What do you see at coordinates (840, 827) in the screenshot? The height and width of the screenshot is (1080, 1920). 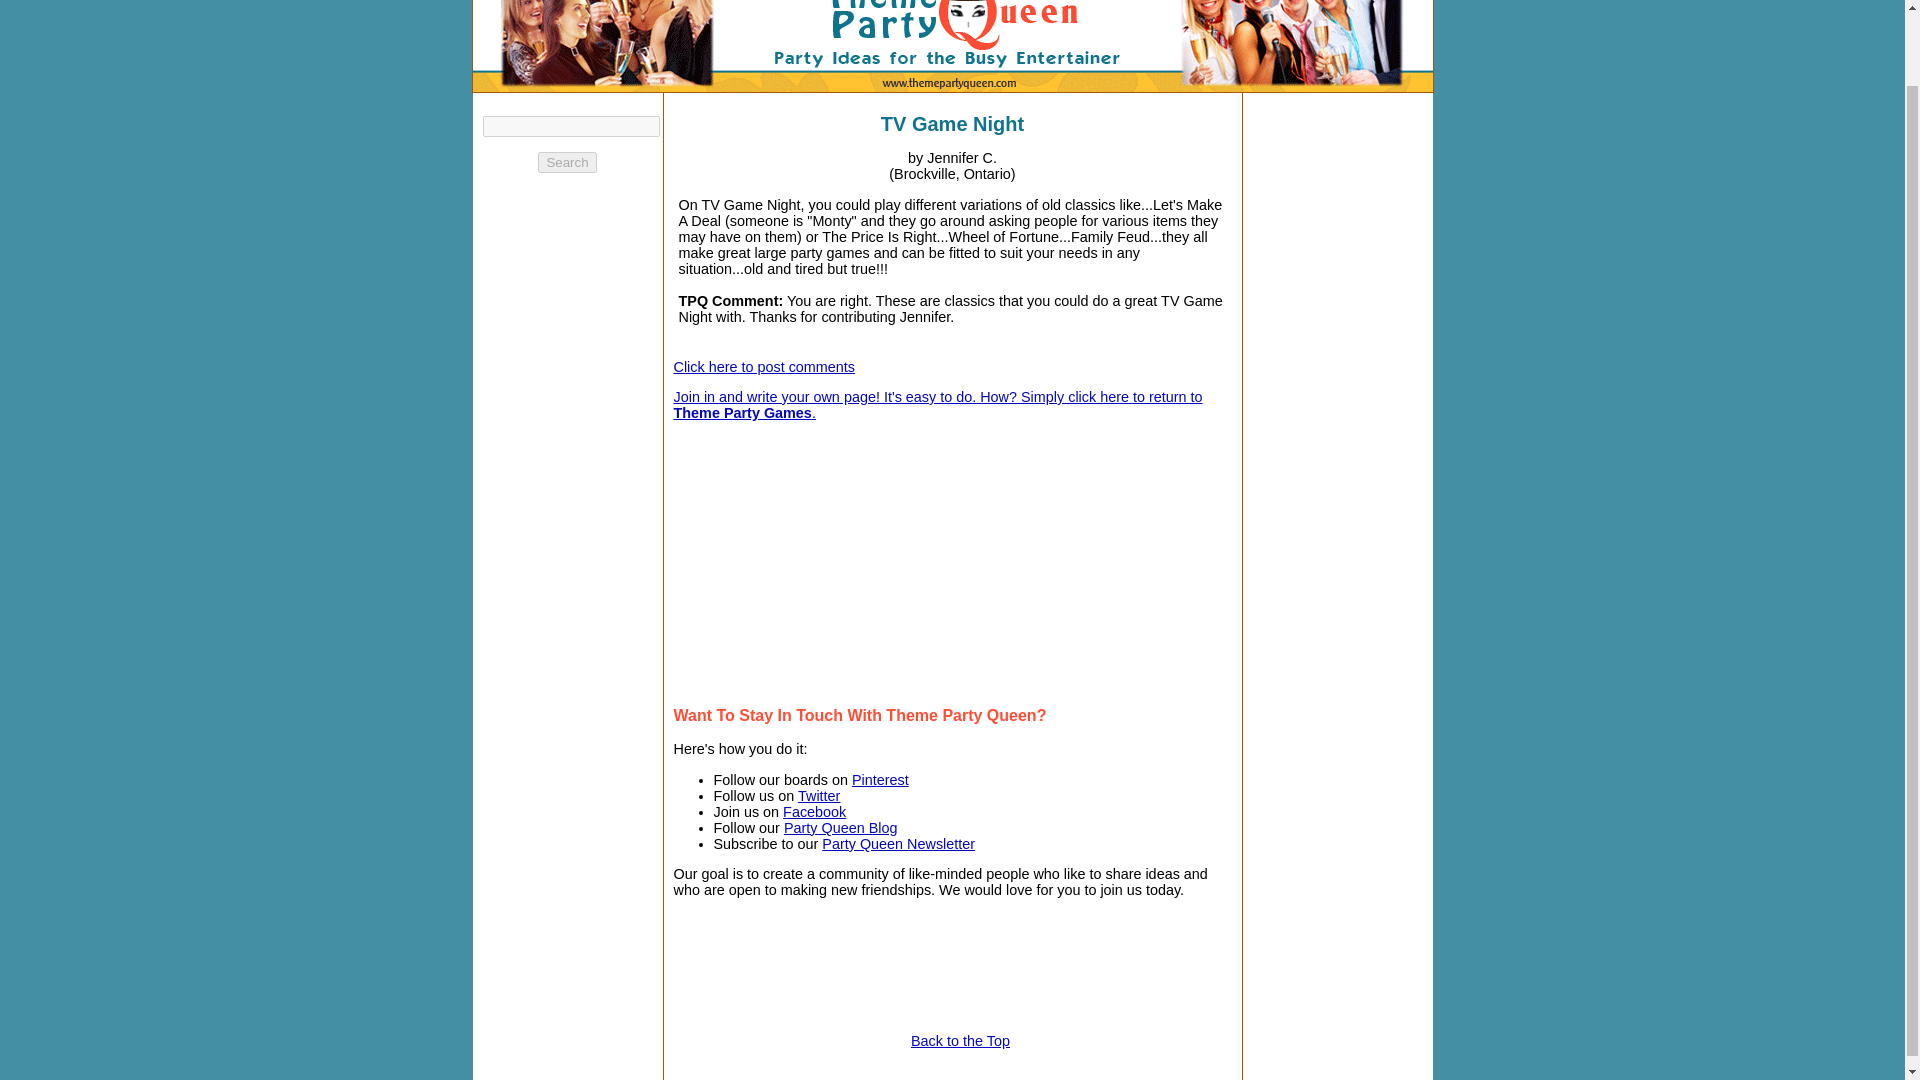 I see `Party Queen Blog` at bounding box center [840, 827].